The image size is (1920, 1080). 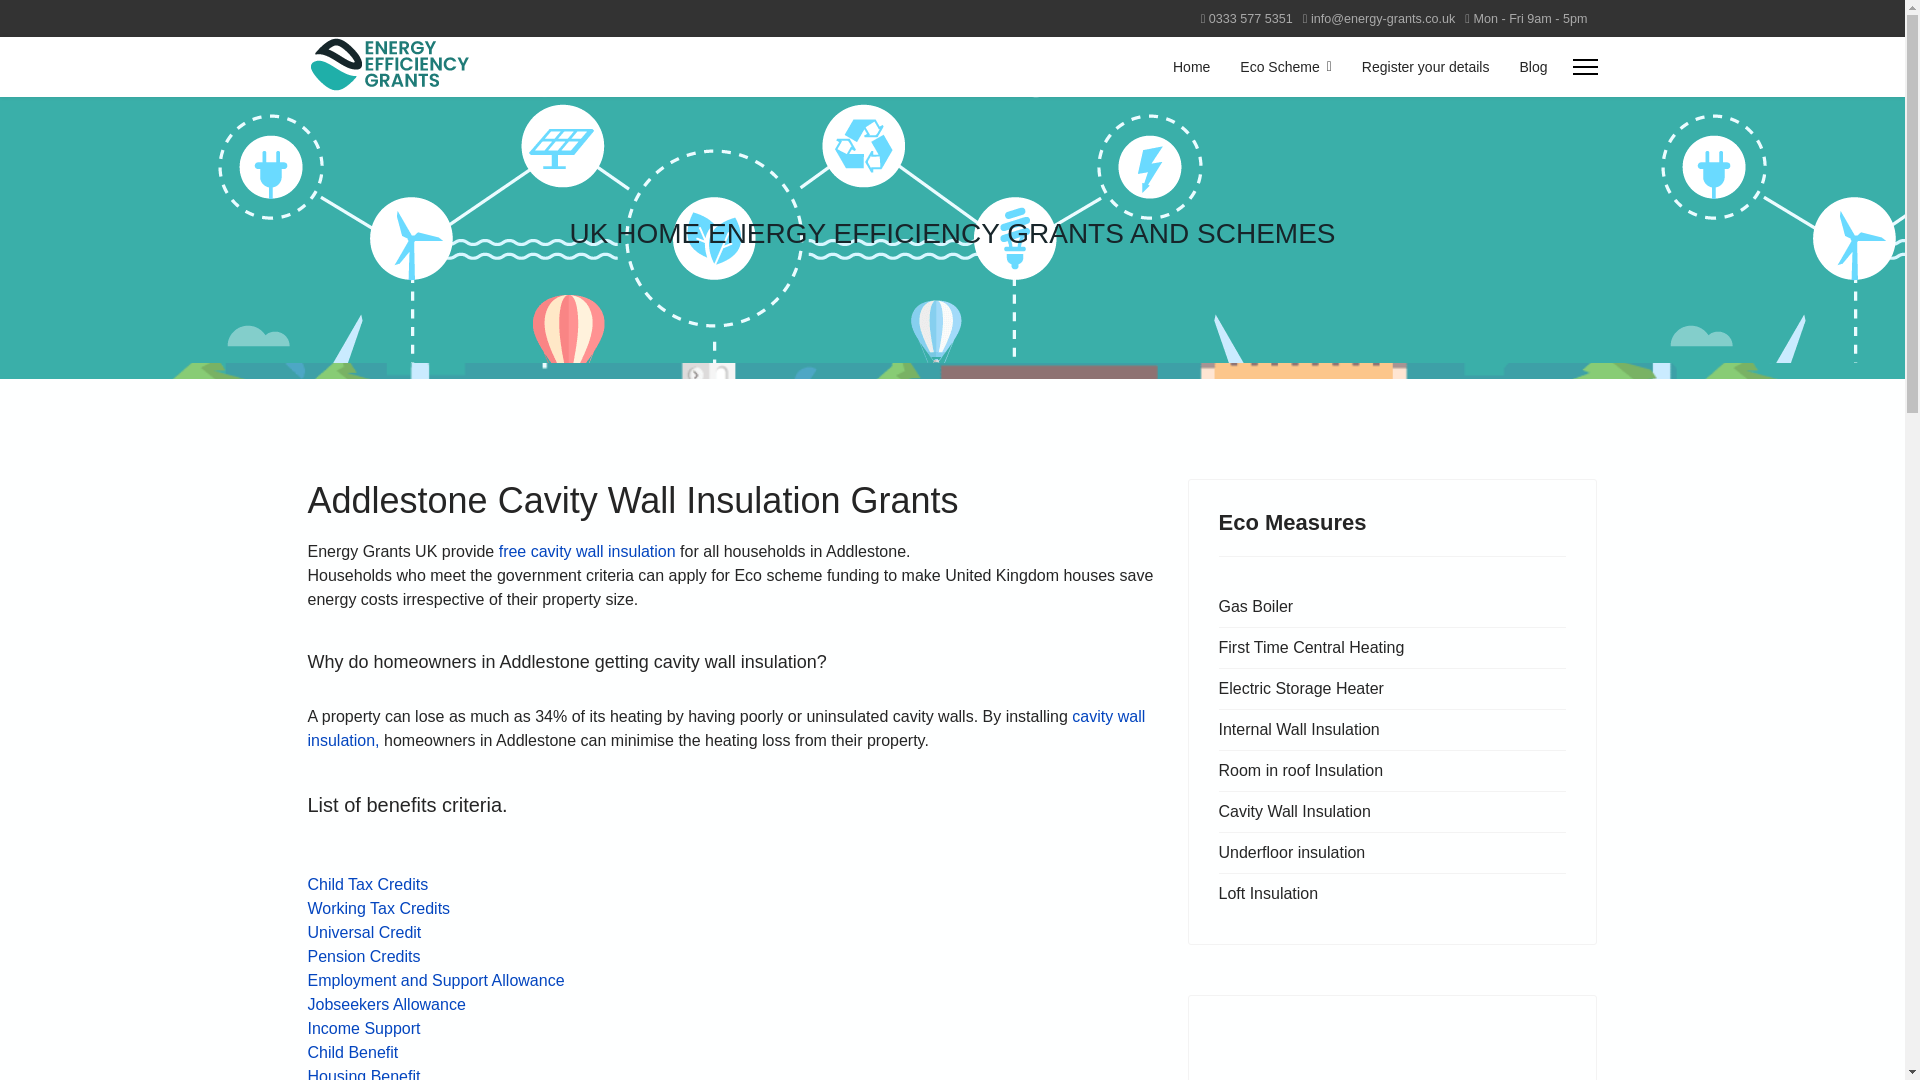 I want to click on Internal Wall Insulation, so click(x=1392, y=729).